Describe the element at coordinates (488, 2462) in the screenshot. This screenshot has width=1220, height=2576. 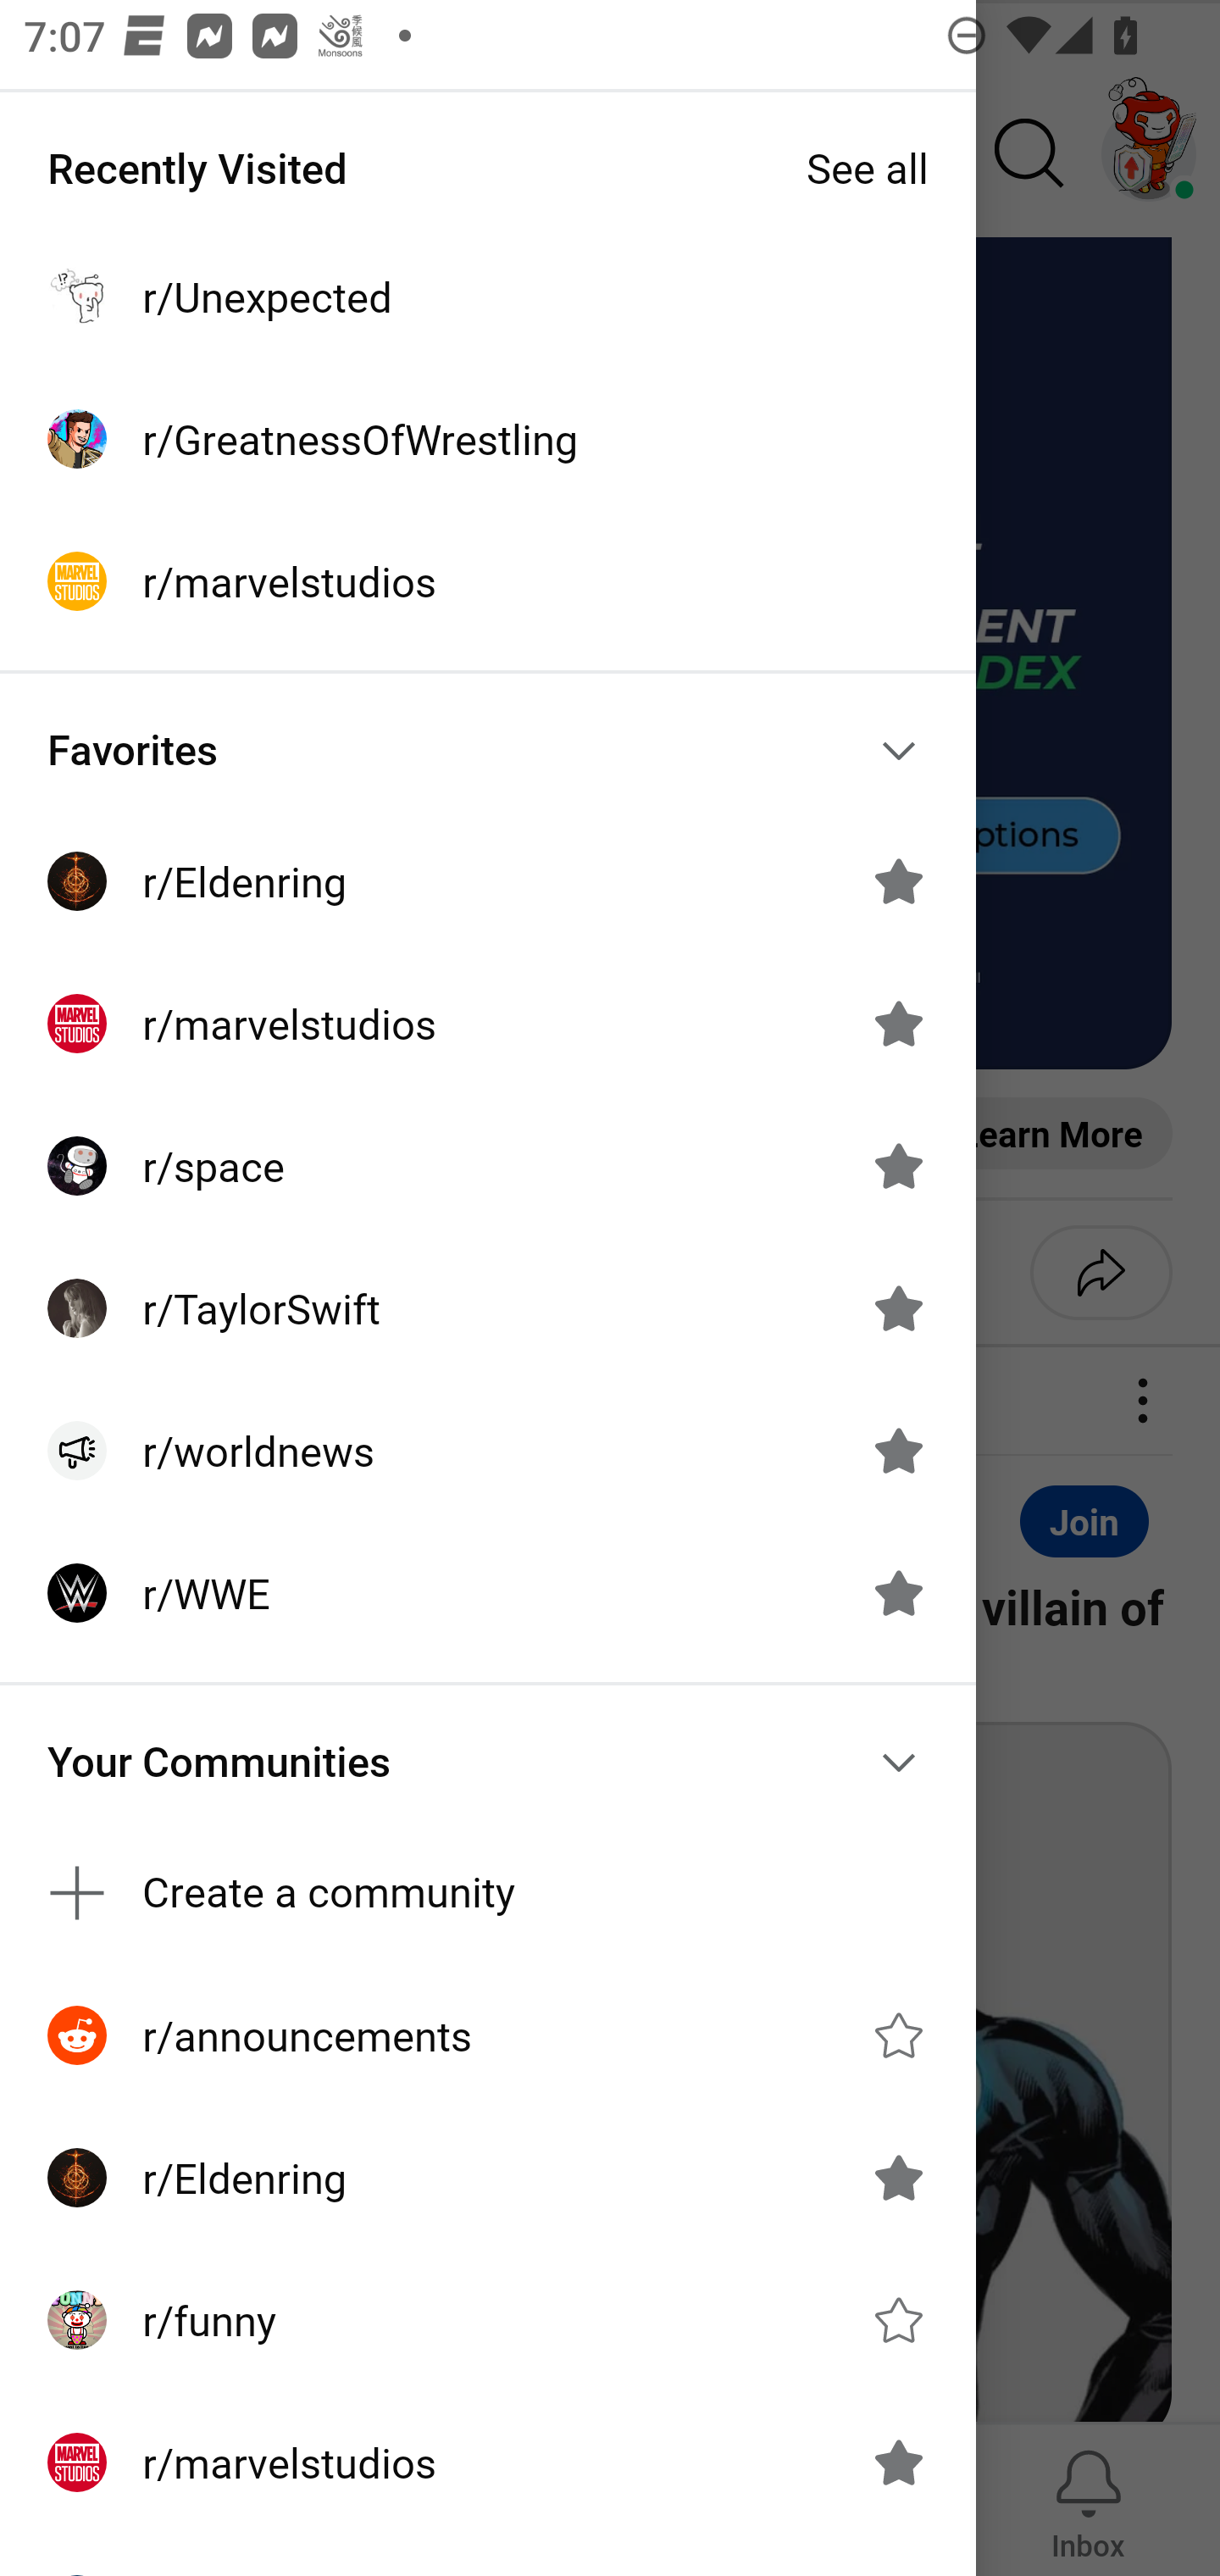
I see `r/marvelstudios Unfavorite r/marvelstudios` at that location.